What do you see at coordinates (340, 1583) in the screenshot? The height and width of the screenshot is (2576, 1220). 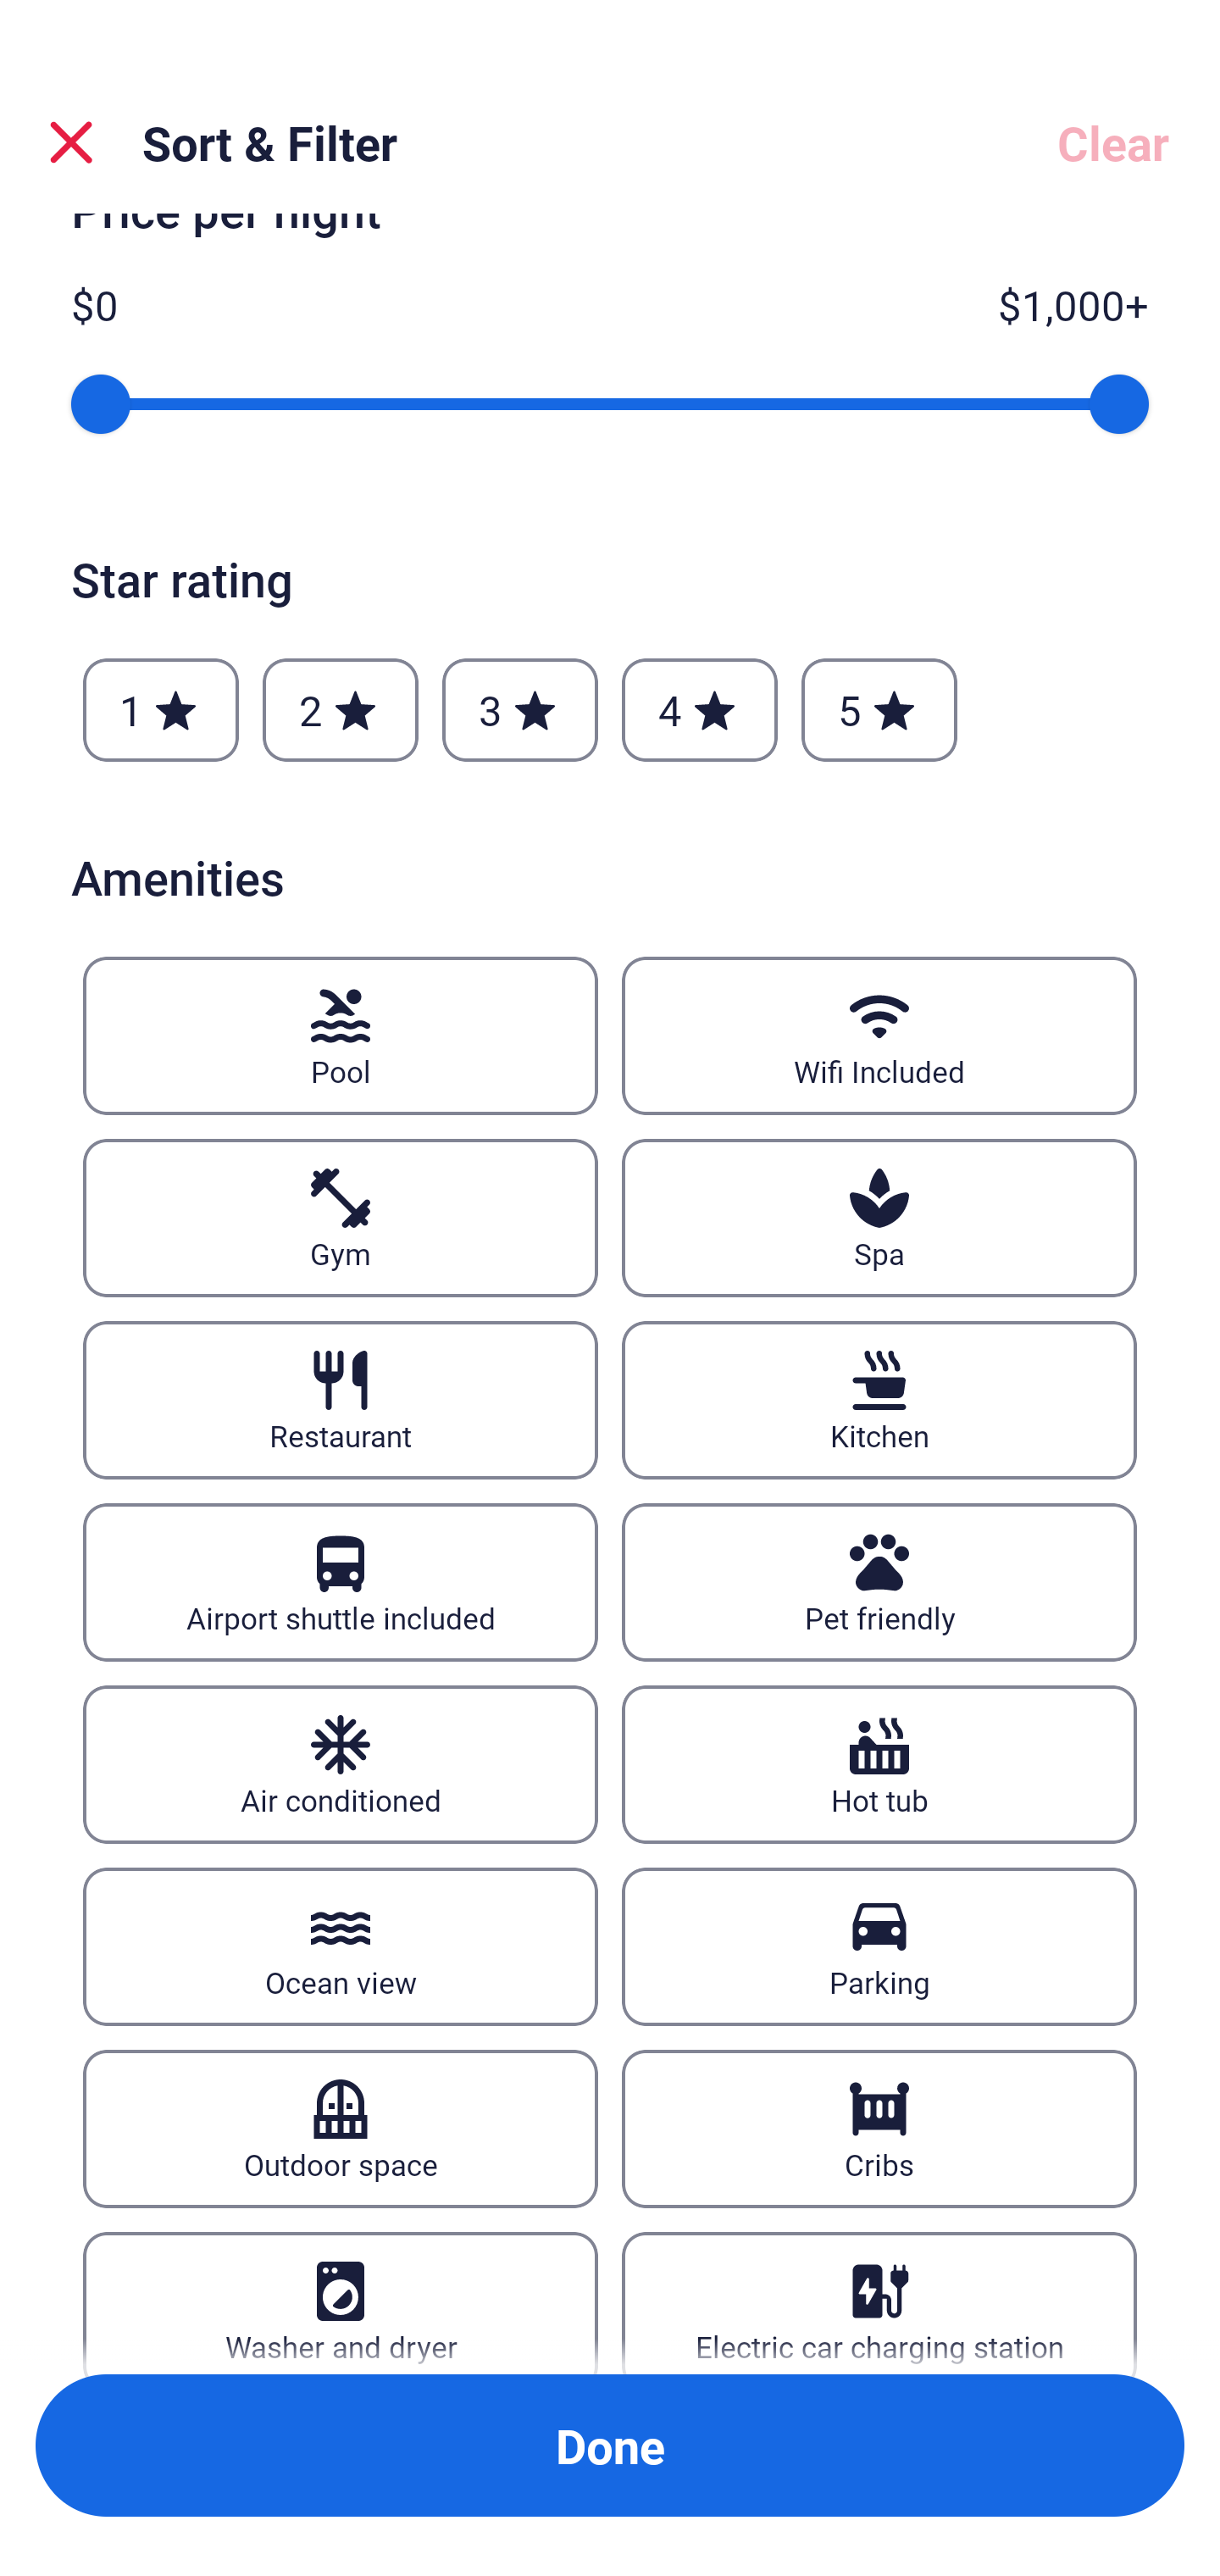 I see `Airport shuttle included` at bounding box center [340, 1583].